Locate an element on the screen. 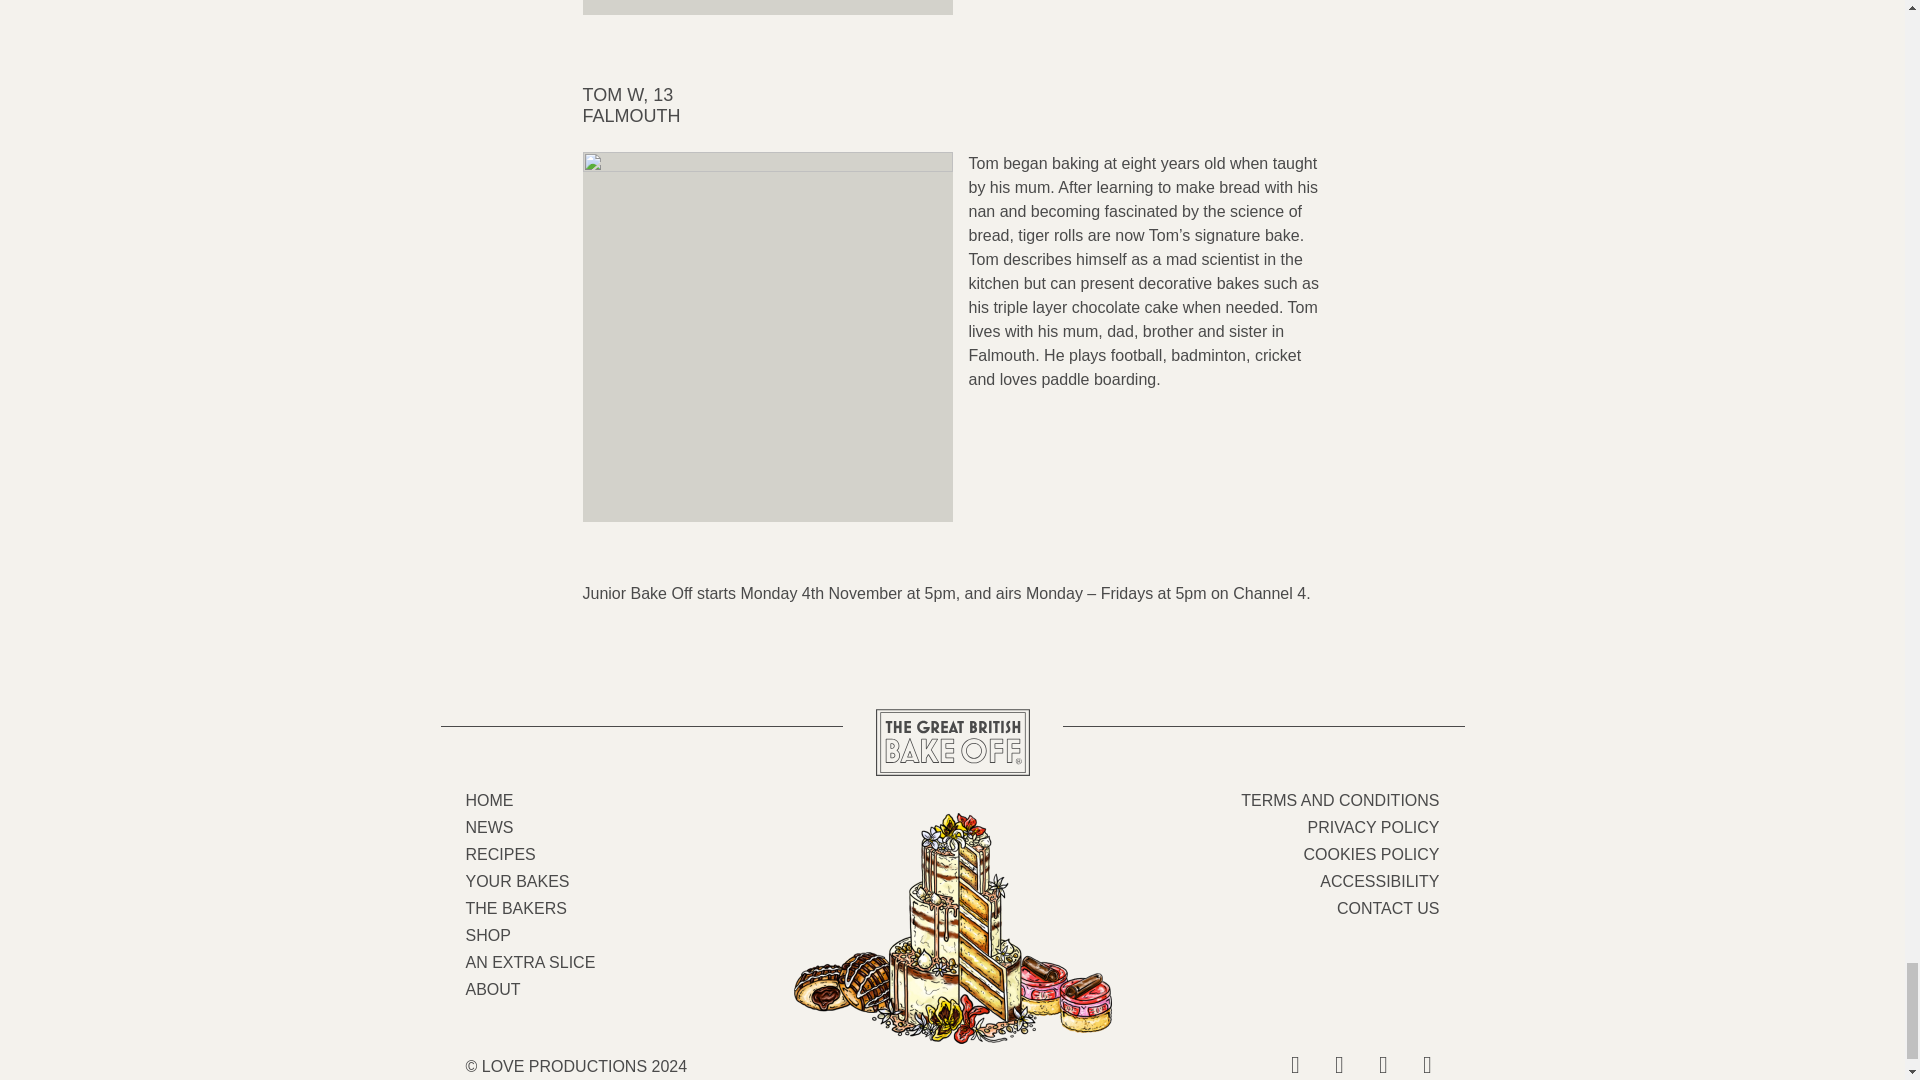 The height and width of the screenshot is (1080, 1920). RECIPES is located at coordinates (500, 854).